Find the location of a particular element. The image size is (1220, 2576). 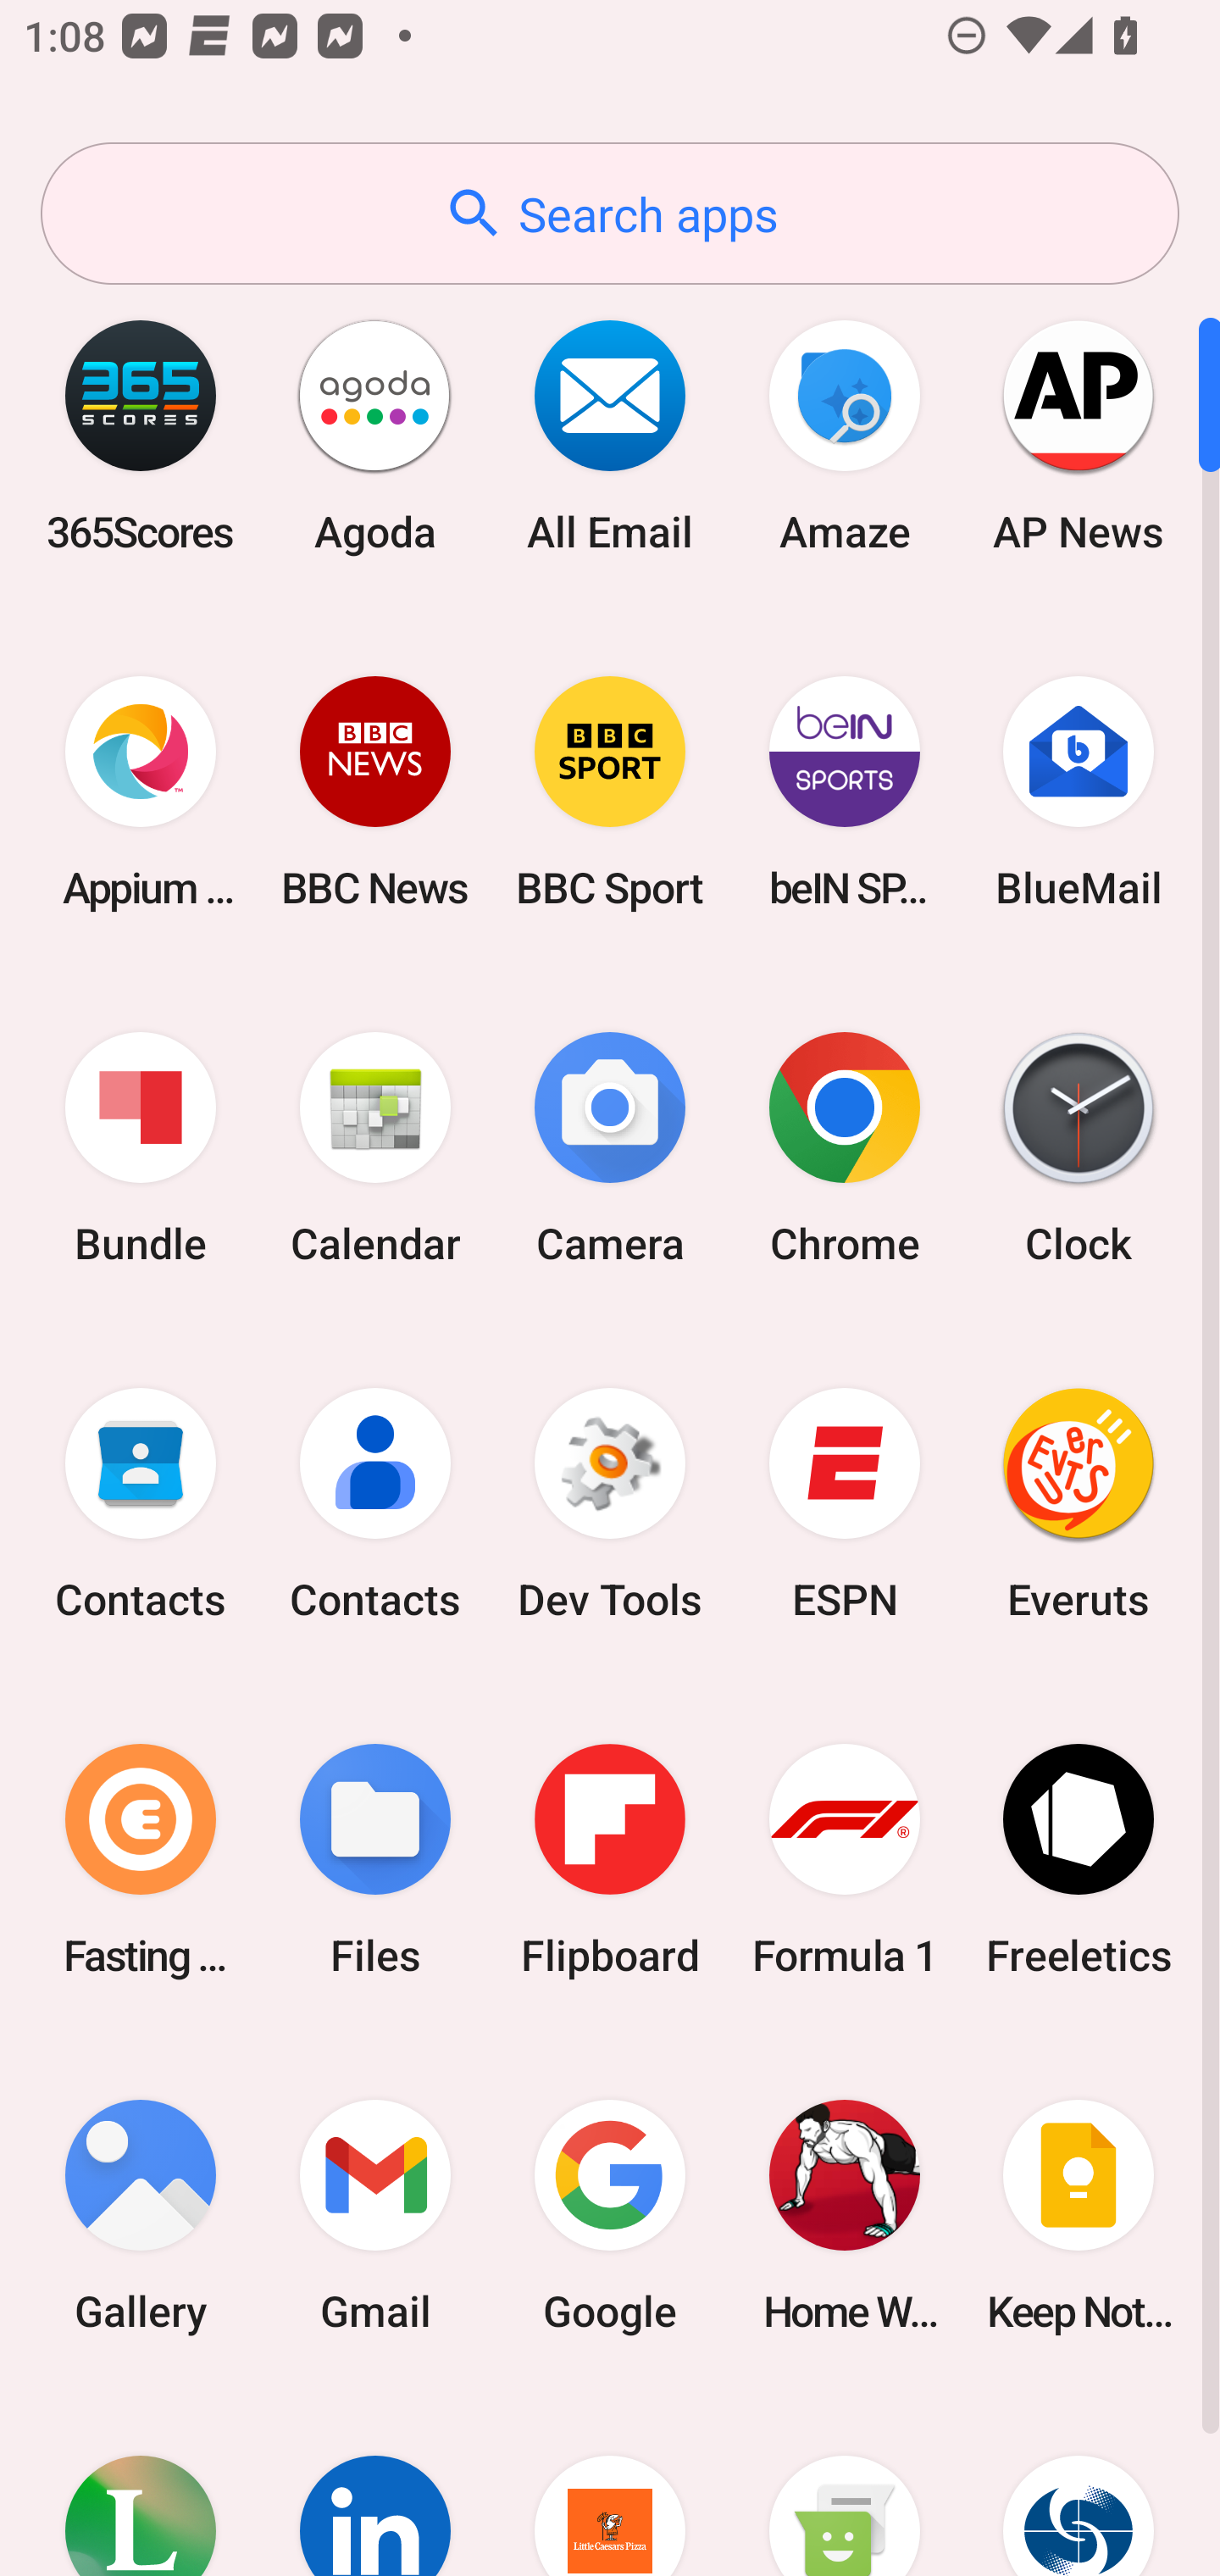

Dev Tools is located at coordinates (610, 1504).